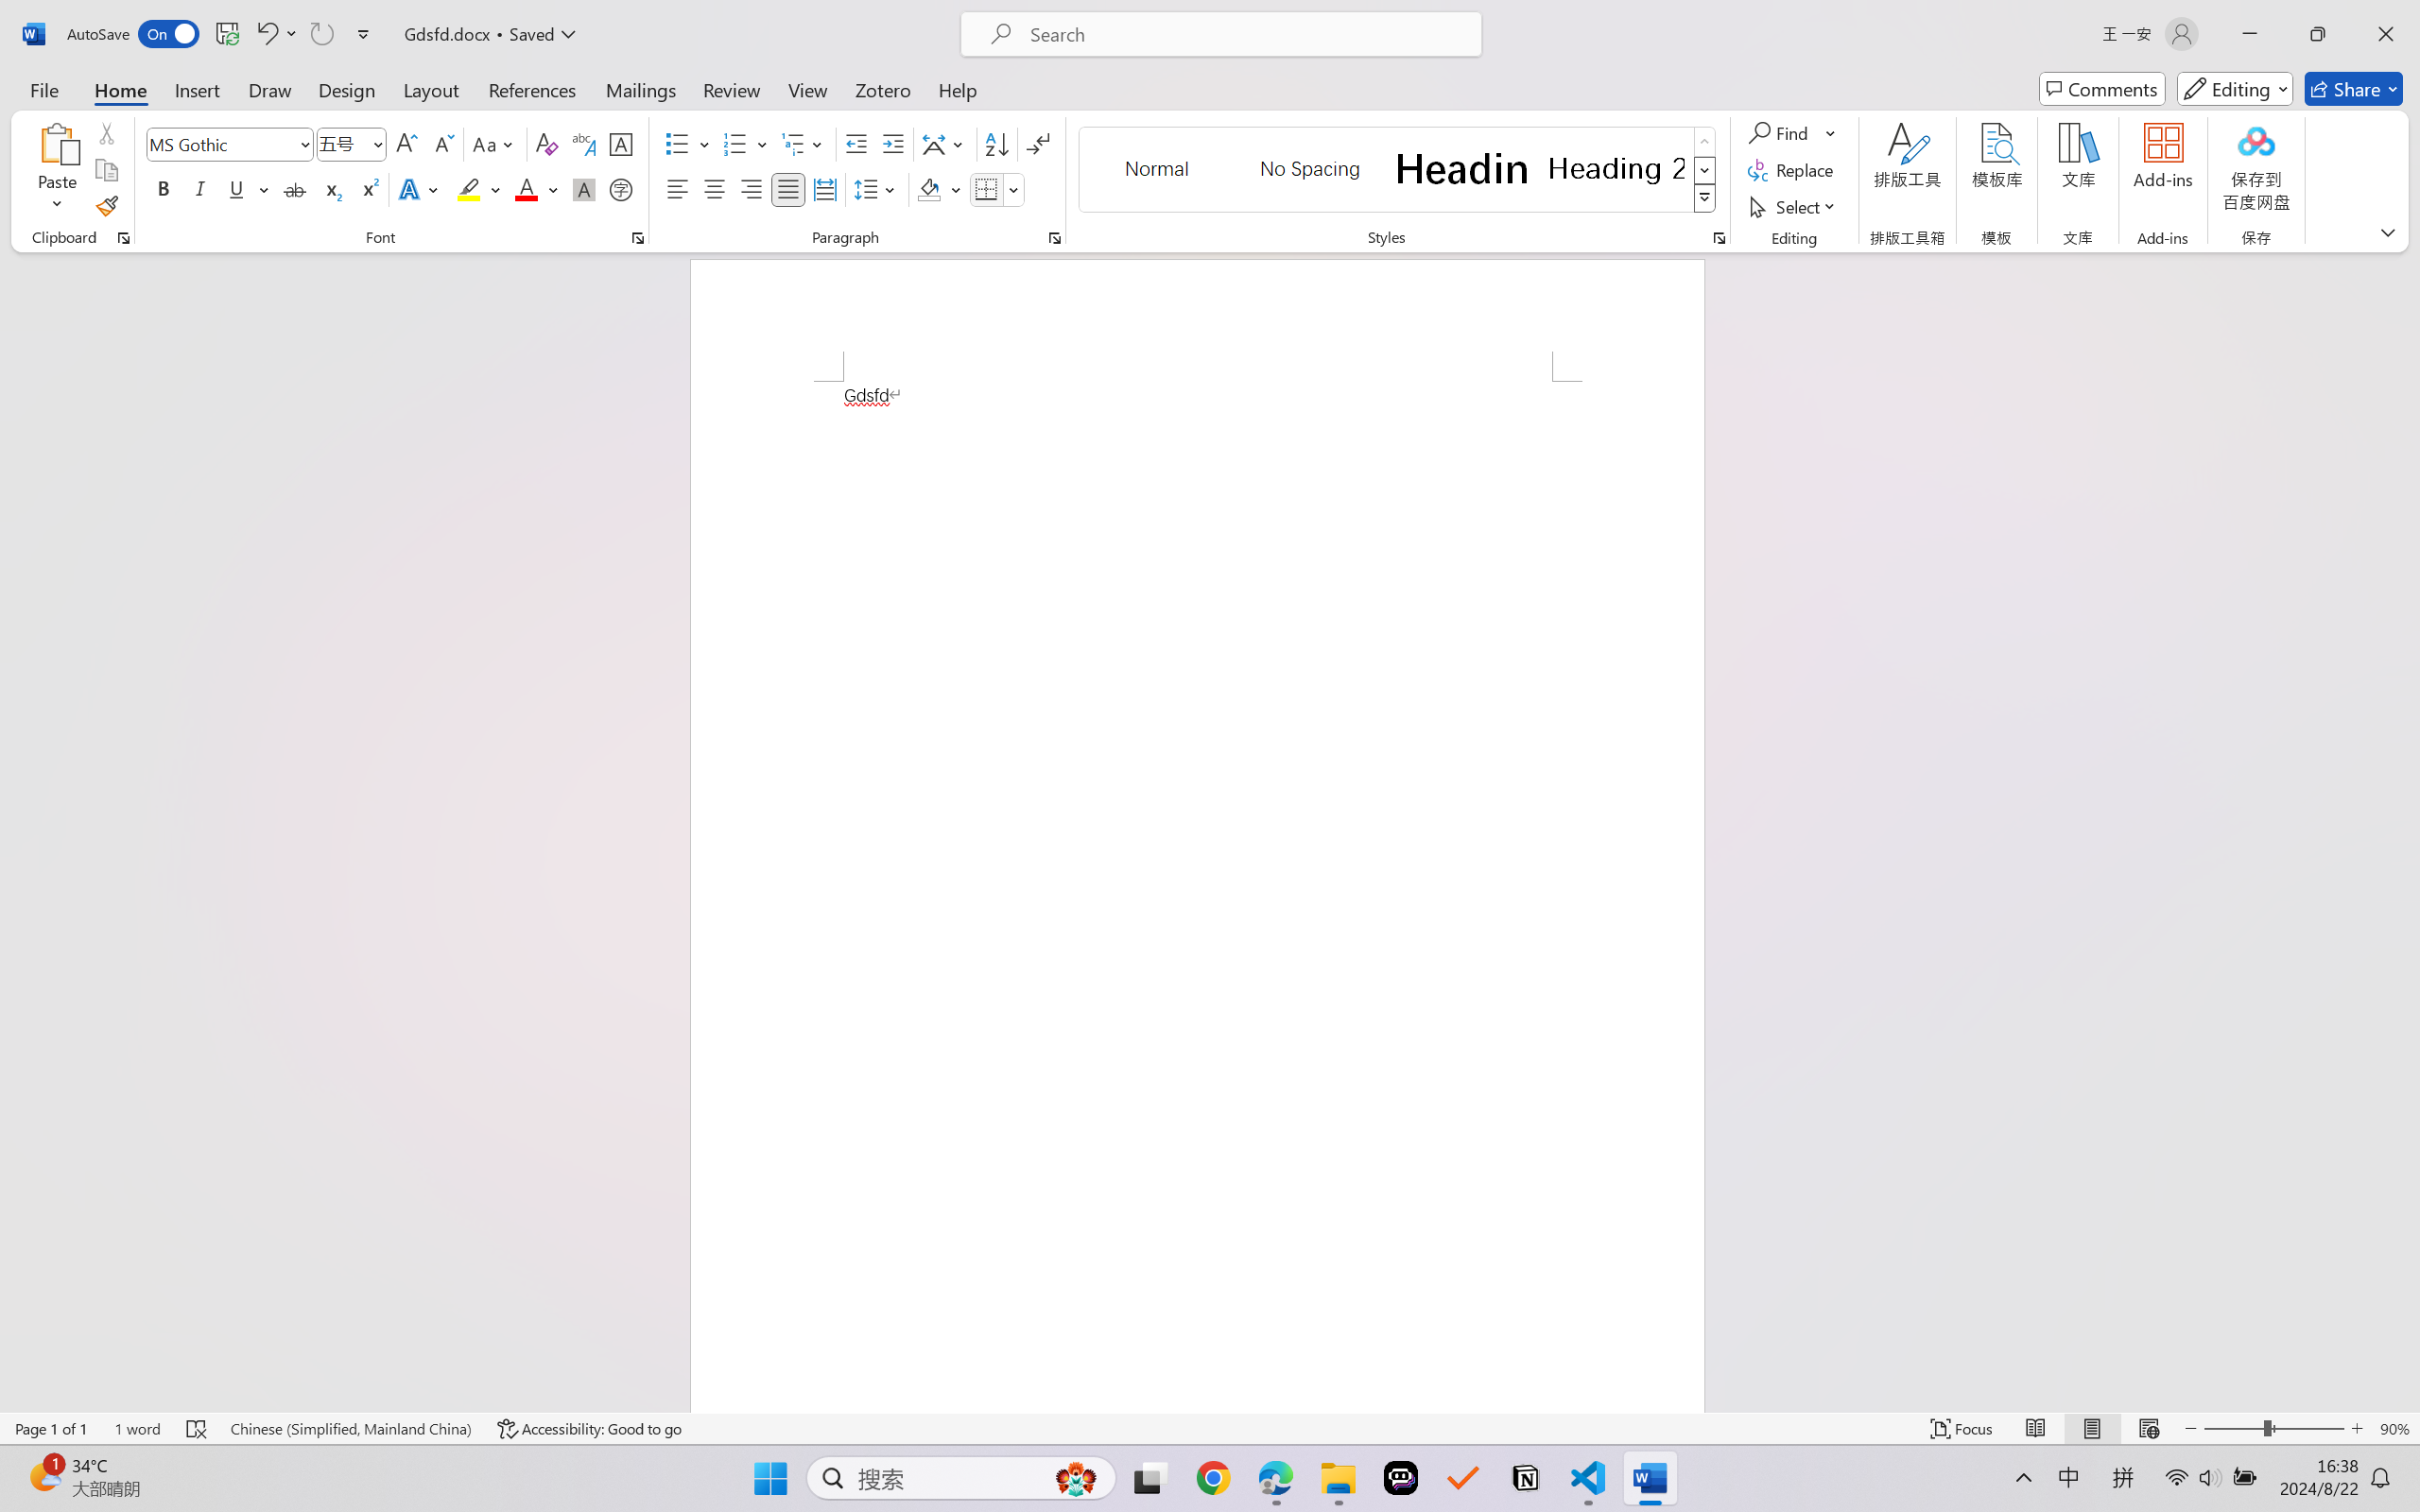 The height and width of the screenshot is (1512, 2420). Describe the element at coordinates (527, 189) in the screenshot. I see `Font Color Red` at that location.